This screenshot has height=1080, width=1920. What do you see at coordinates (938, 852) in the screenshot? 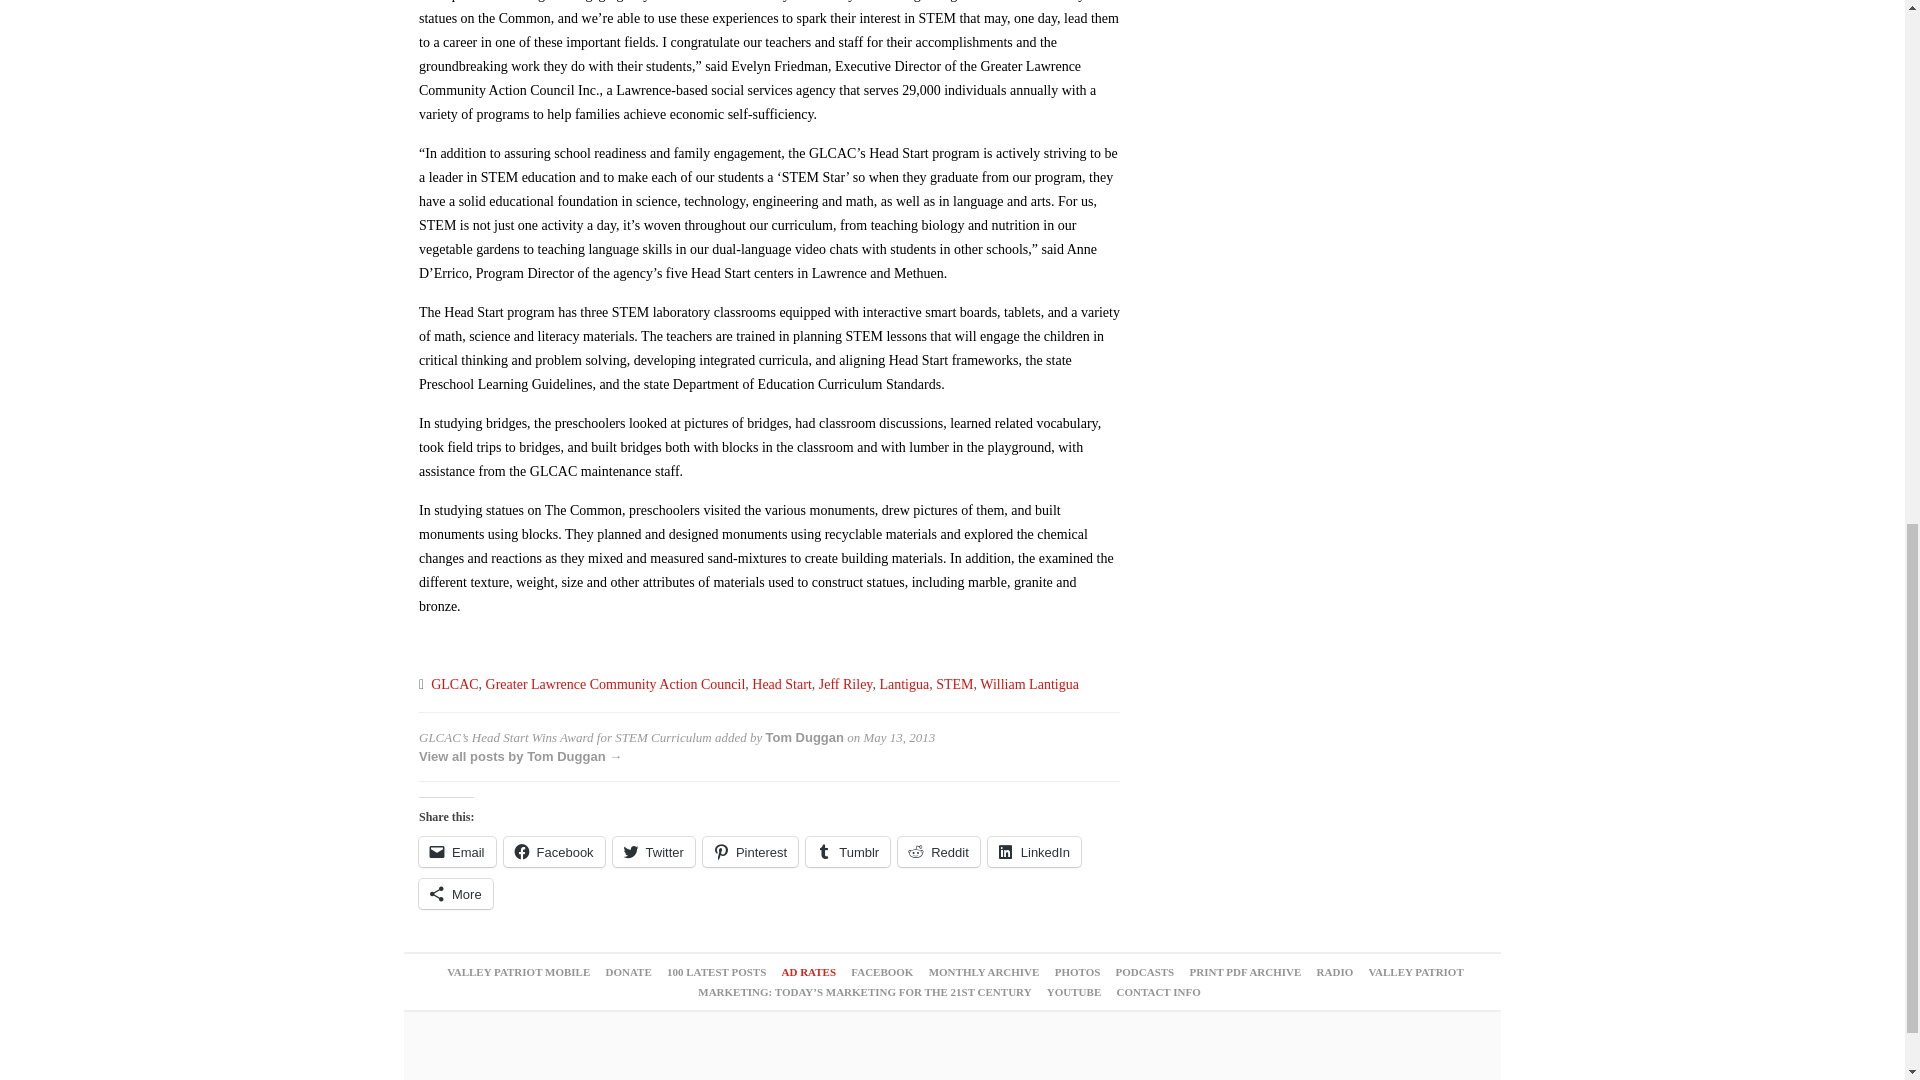
I see `Click to share on Reddit` at bounding box center [938, 852].